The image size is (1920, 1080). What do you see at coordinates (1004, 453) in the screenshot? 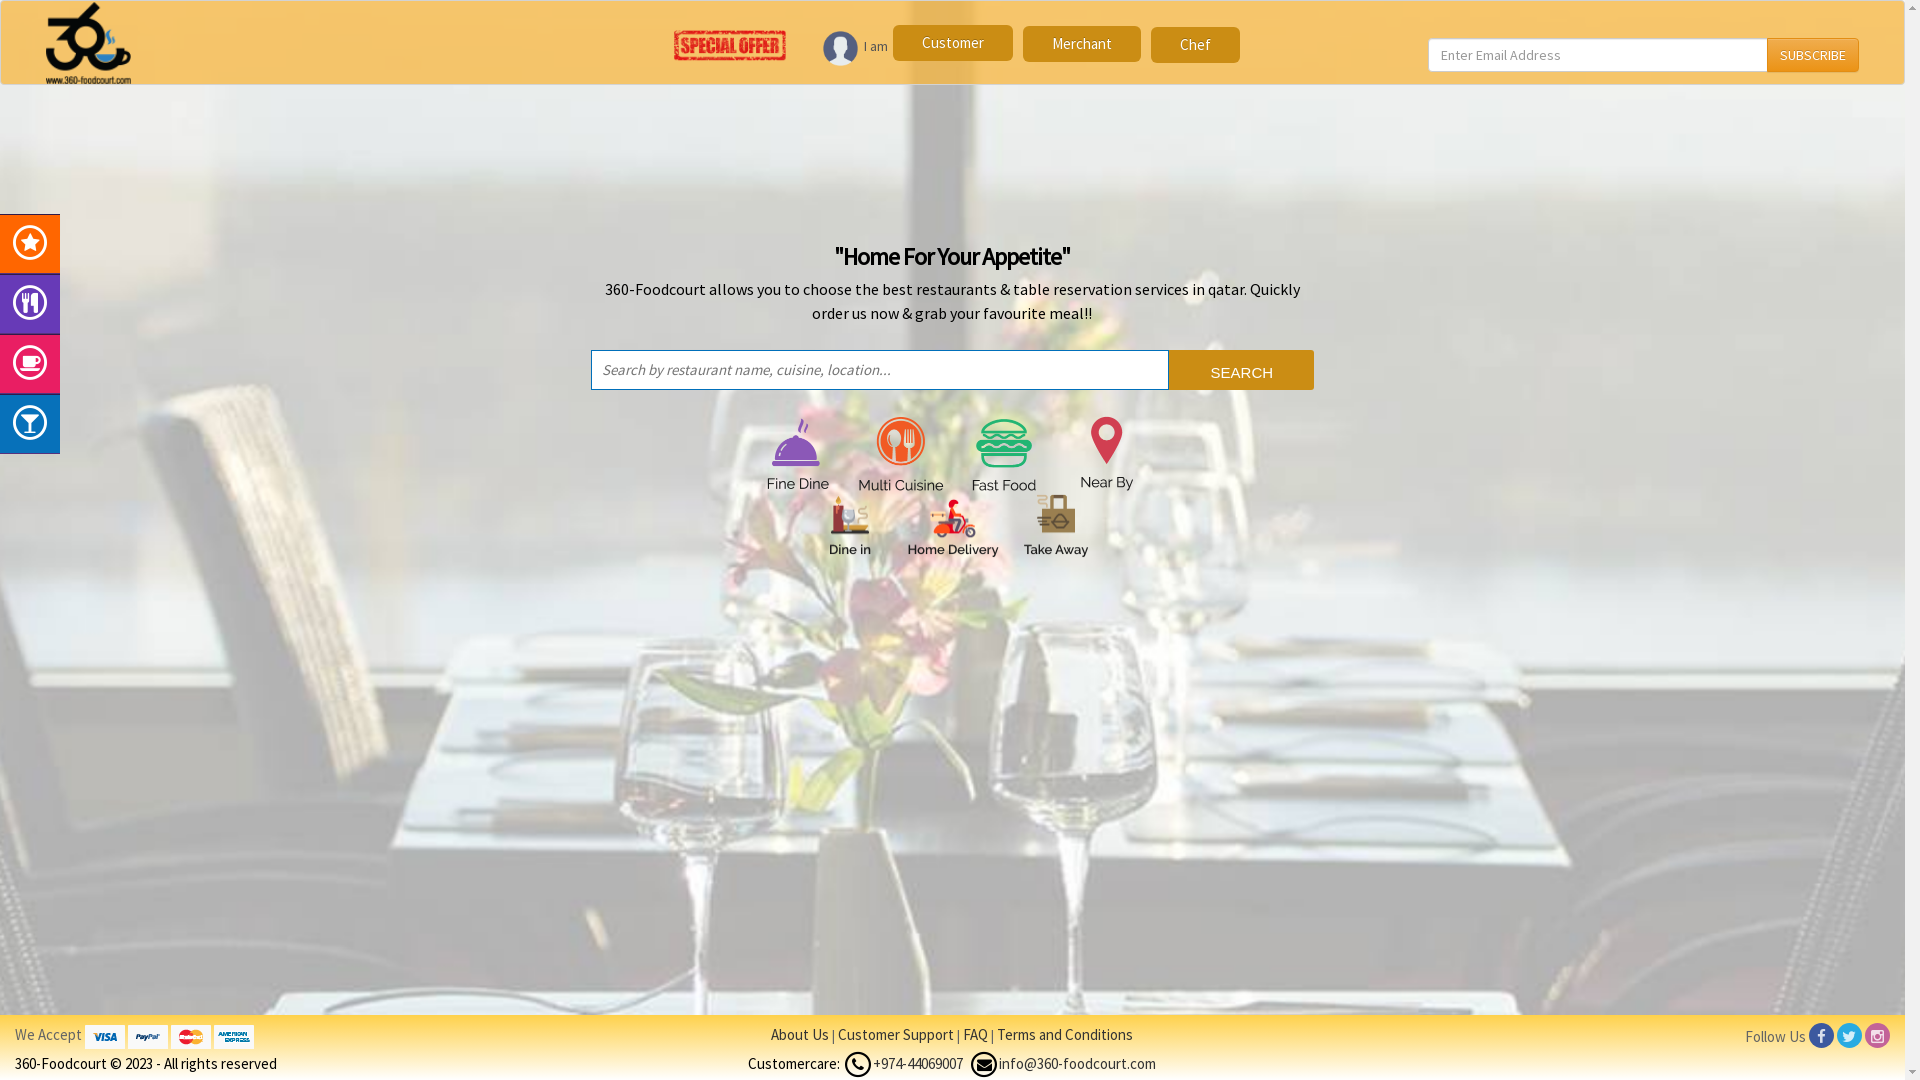
I see `Fast Food` at bounding box center [1004, 453].